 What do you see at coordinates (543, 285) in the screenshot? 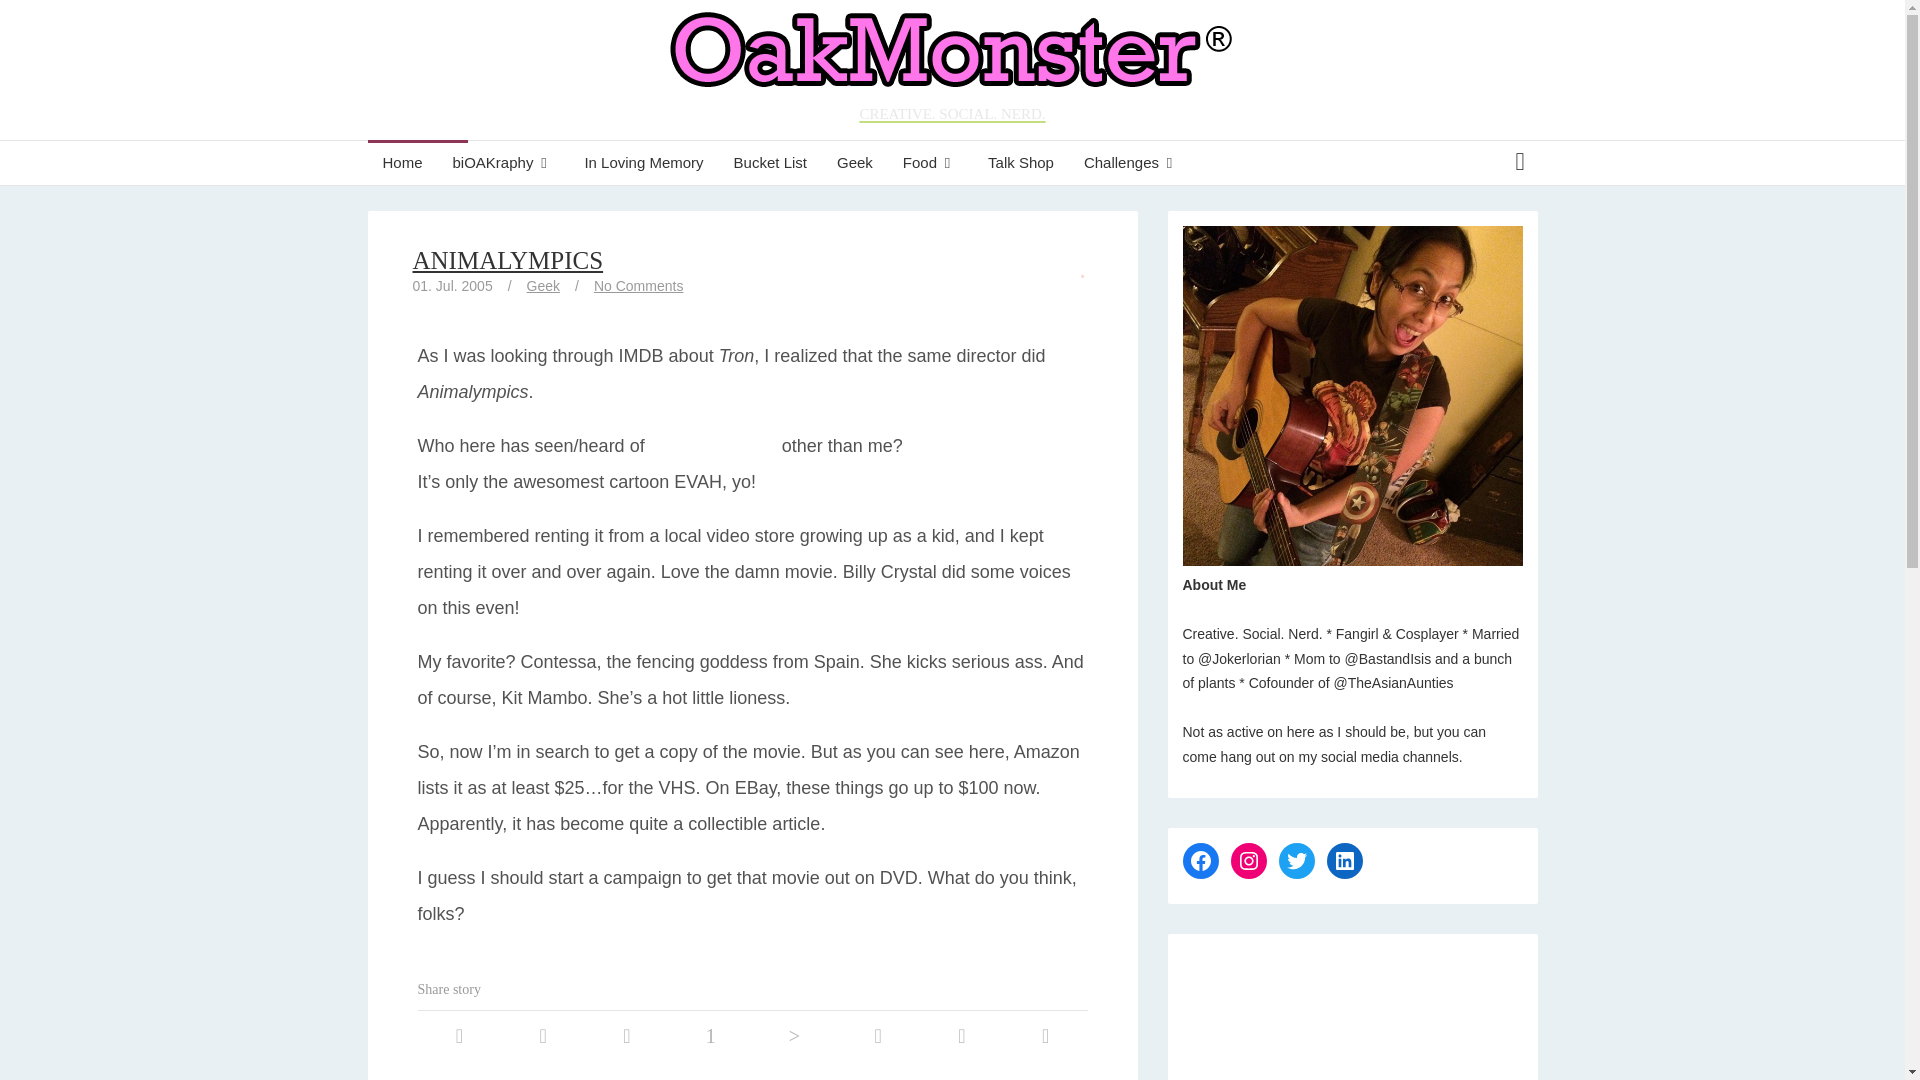
I see `Geek` at bounding box center [543, 285].